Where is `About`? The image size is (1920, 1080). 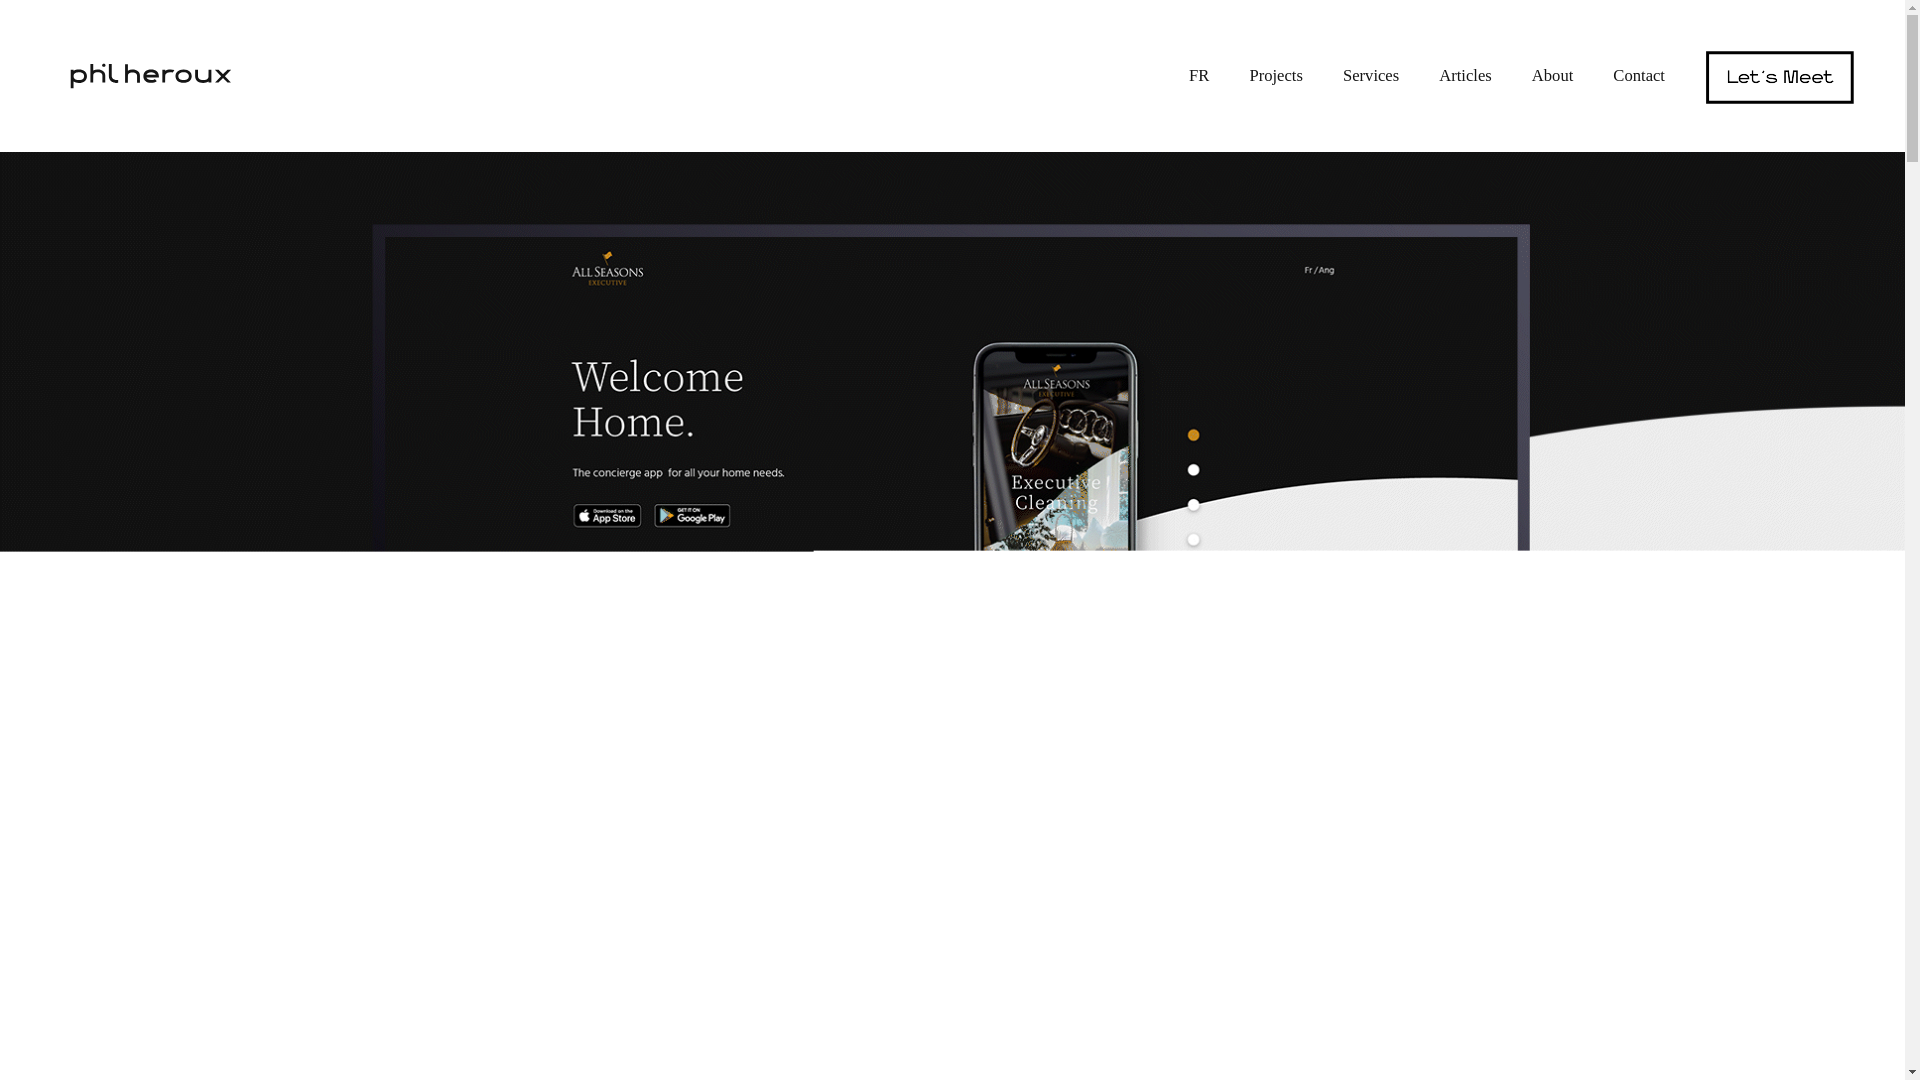 About is located at coordinates (1553, 76).